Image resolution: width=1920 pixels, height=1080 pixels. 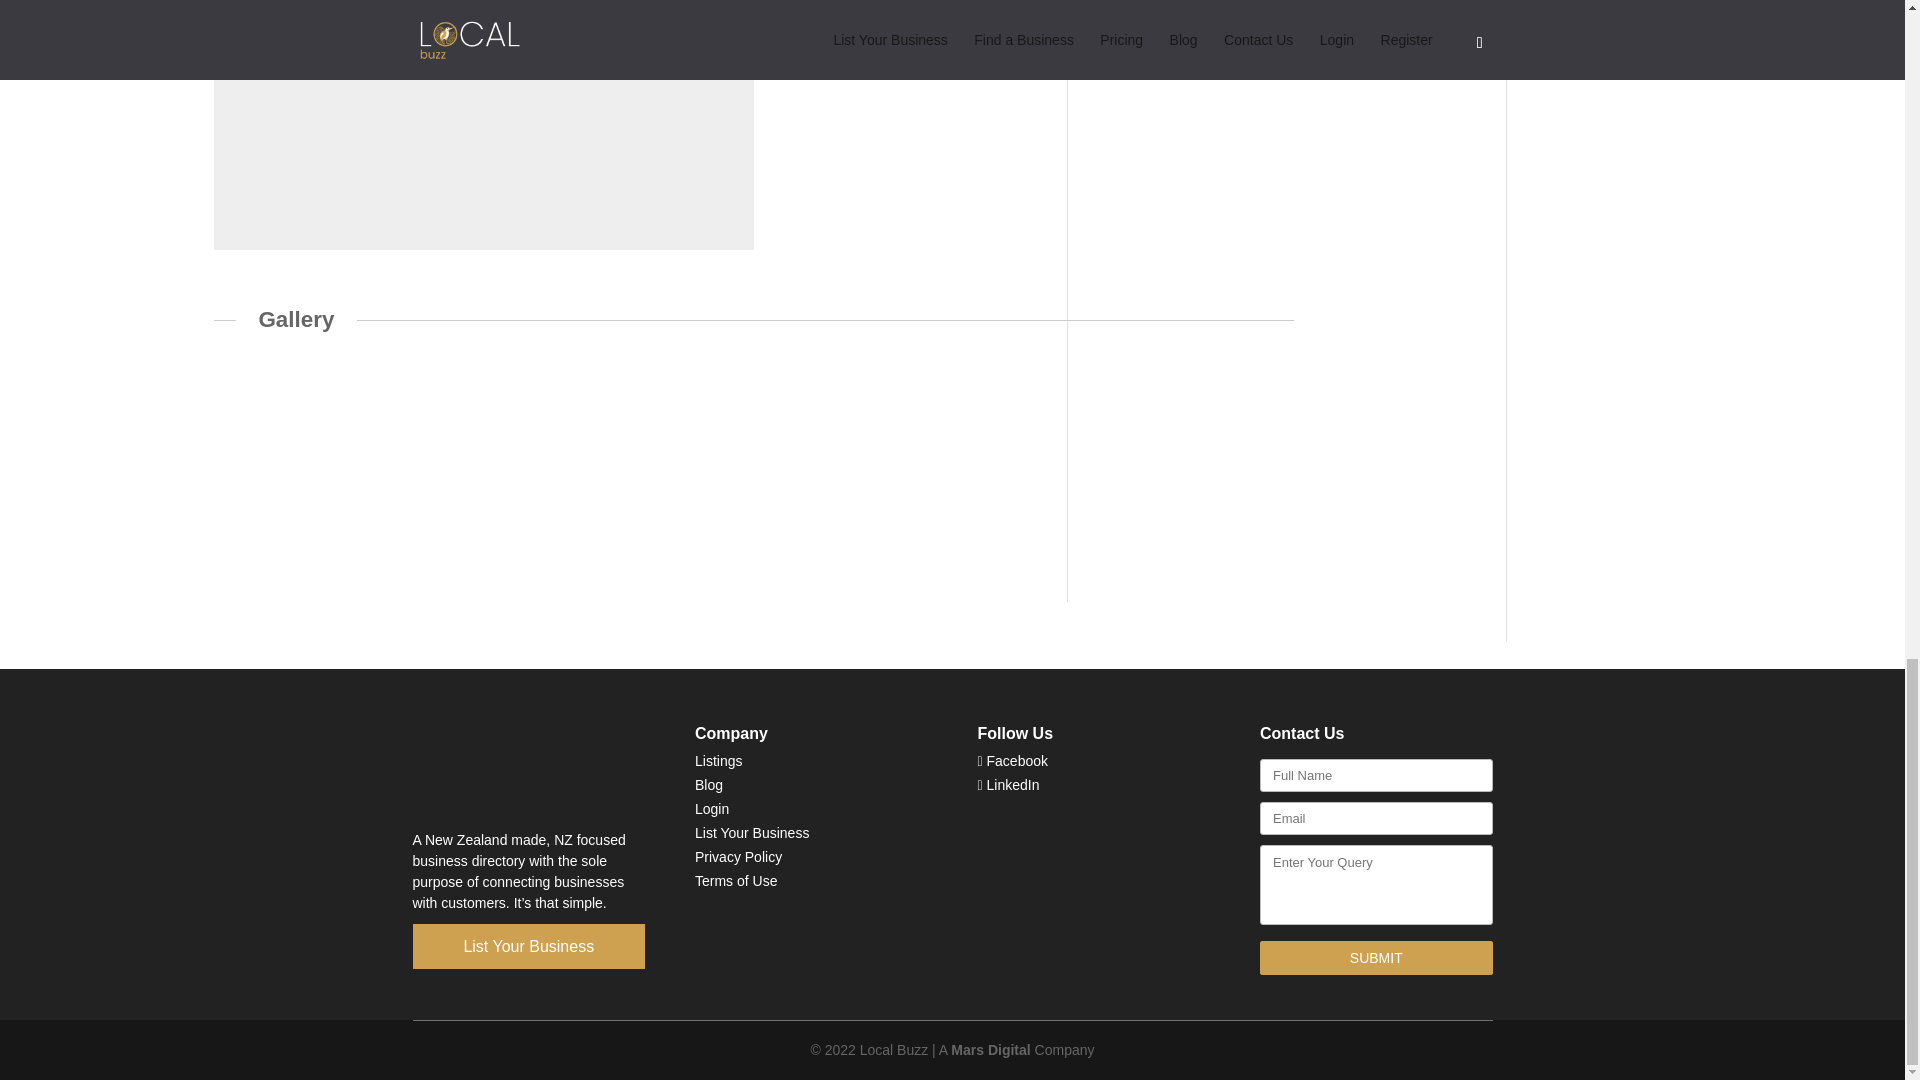 What do you see at coordinates (712, 808) in the screenshot?
I see `Login` at bounding box center [712, 808].